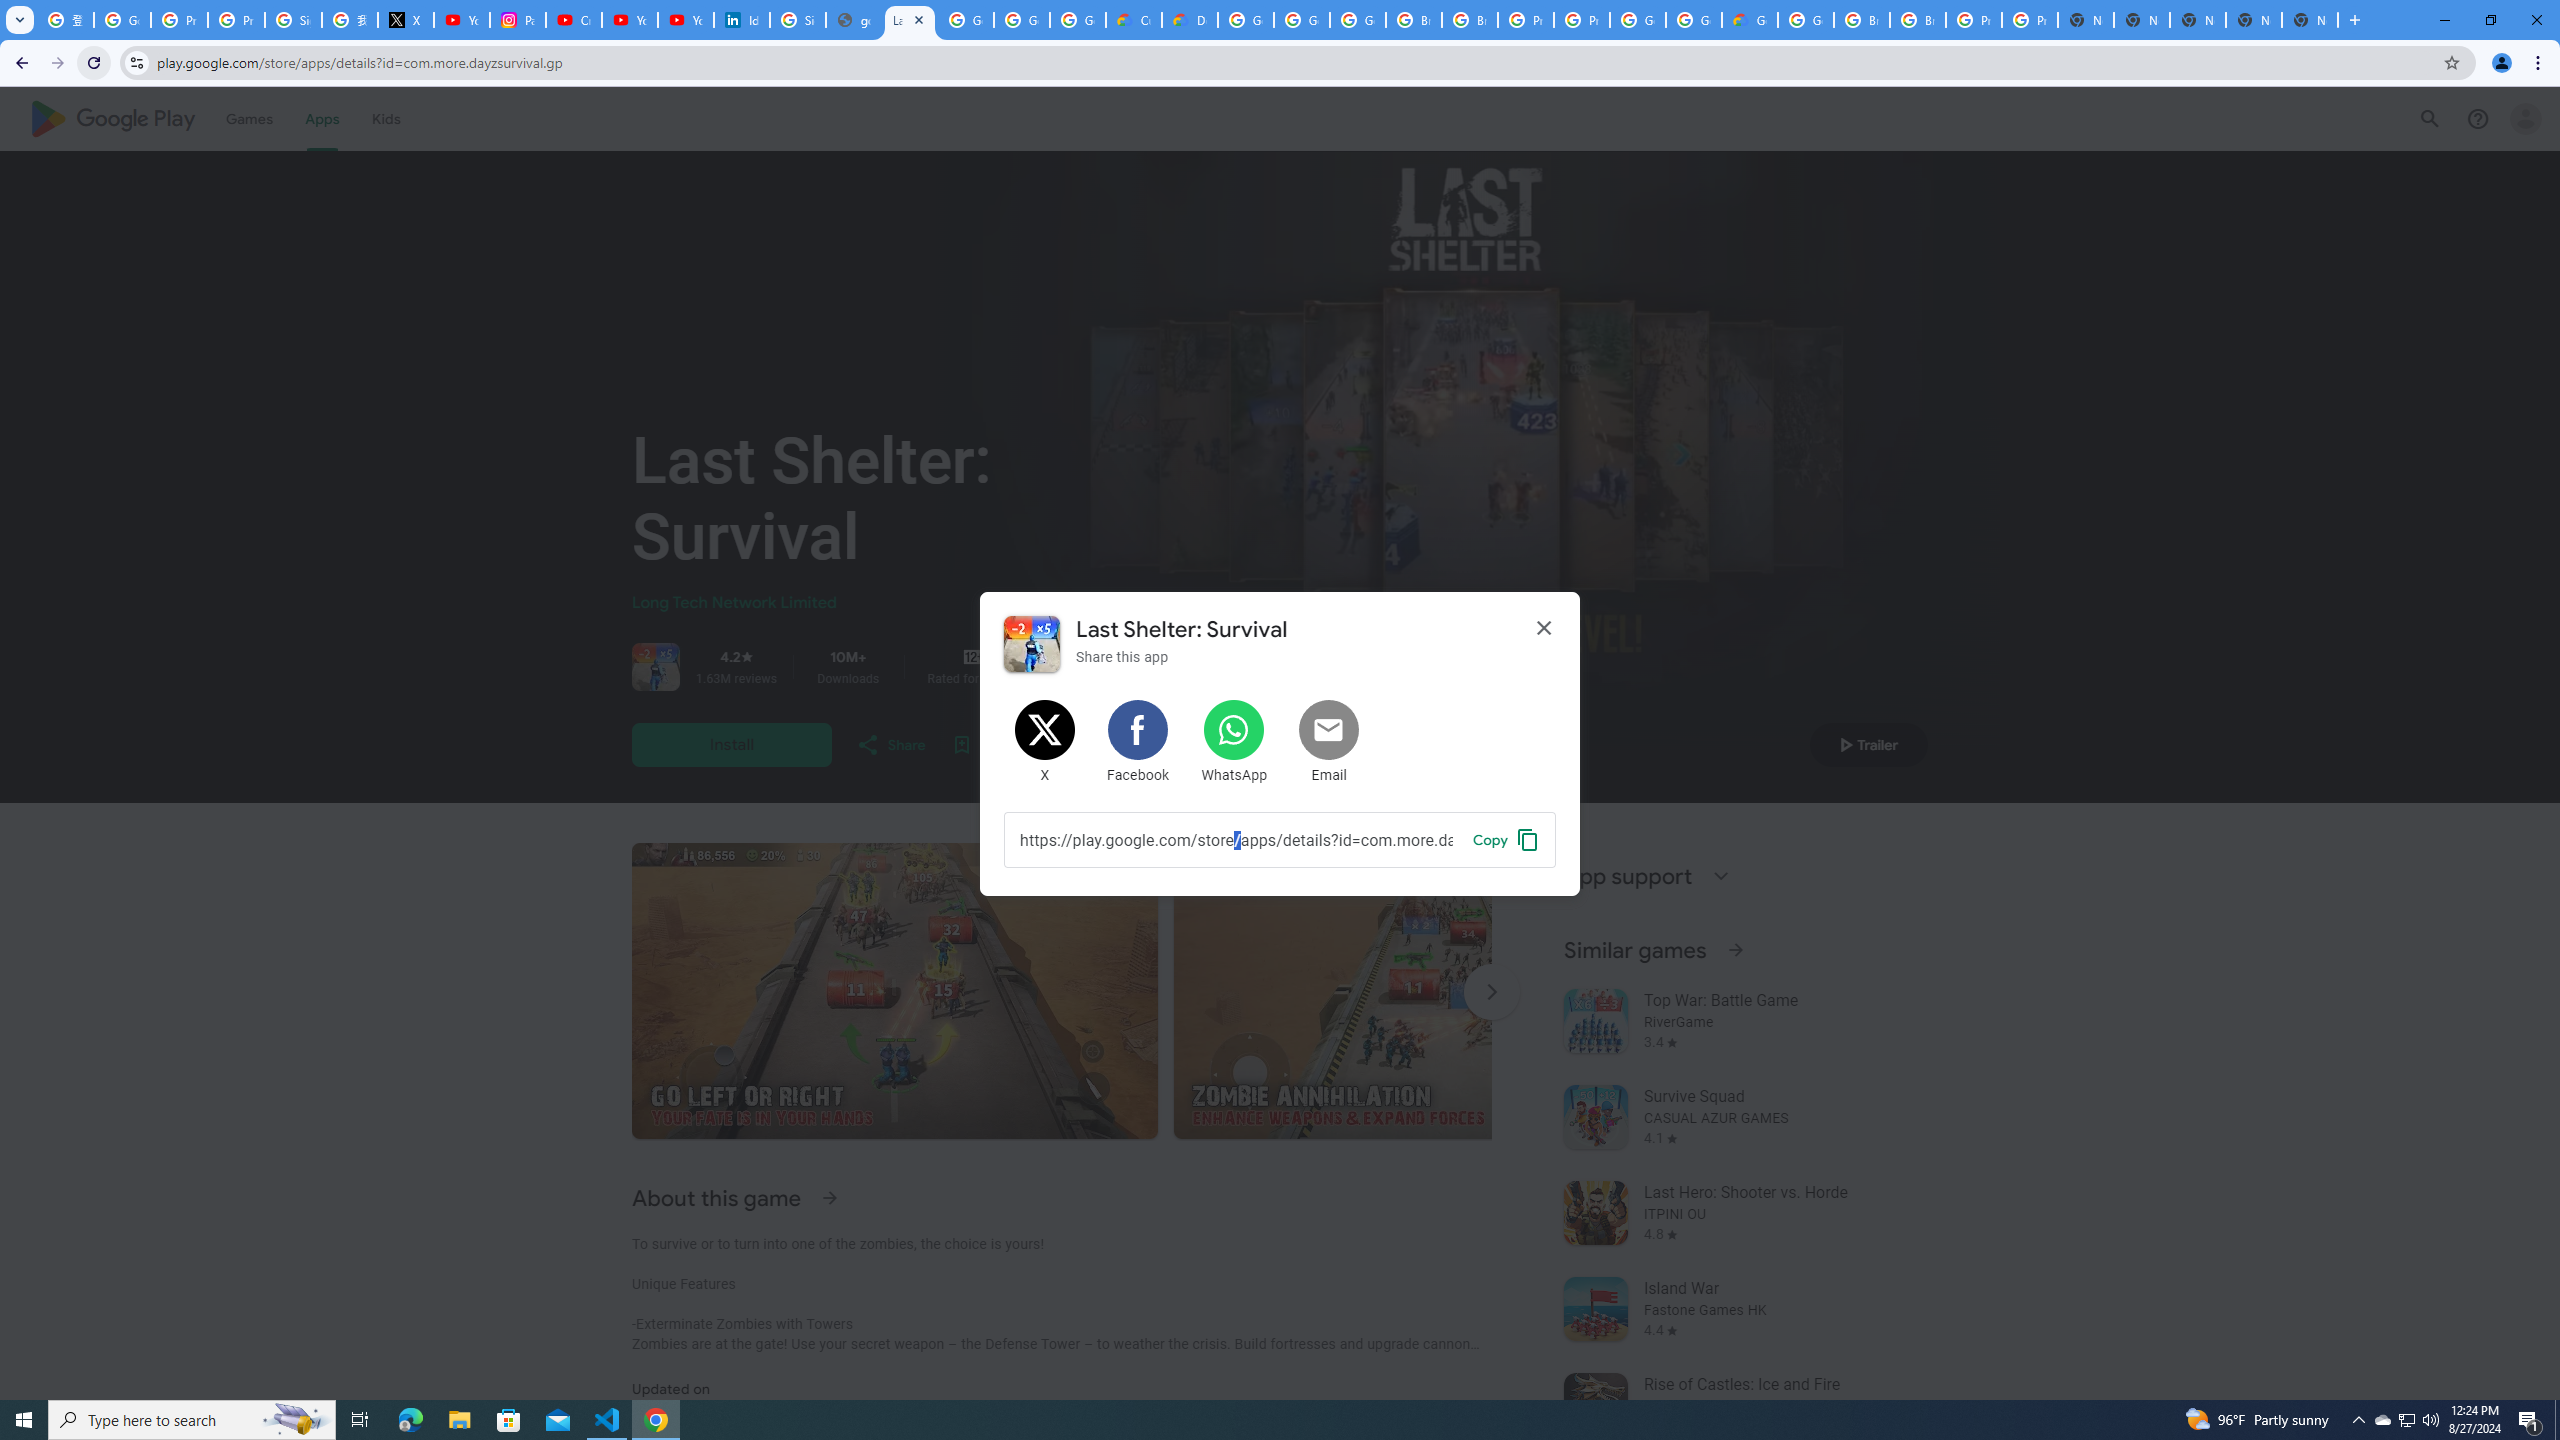 The width and height of the screenshot is (2560, 1440). I want to click on Share on WhatsApp, so click(1234, 742).